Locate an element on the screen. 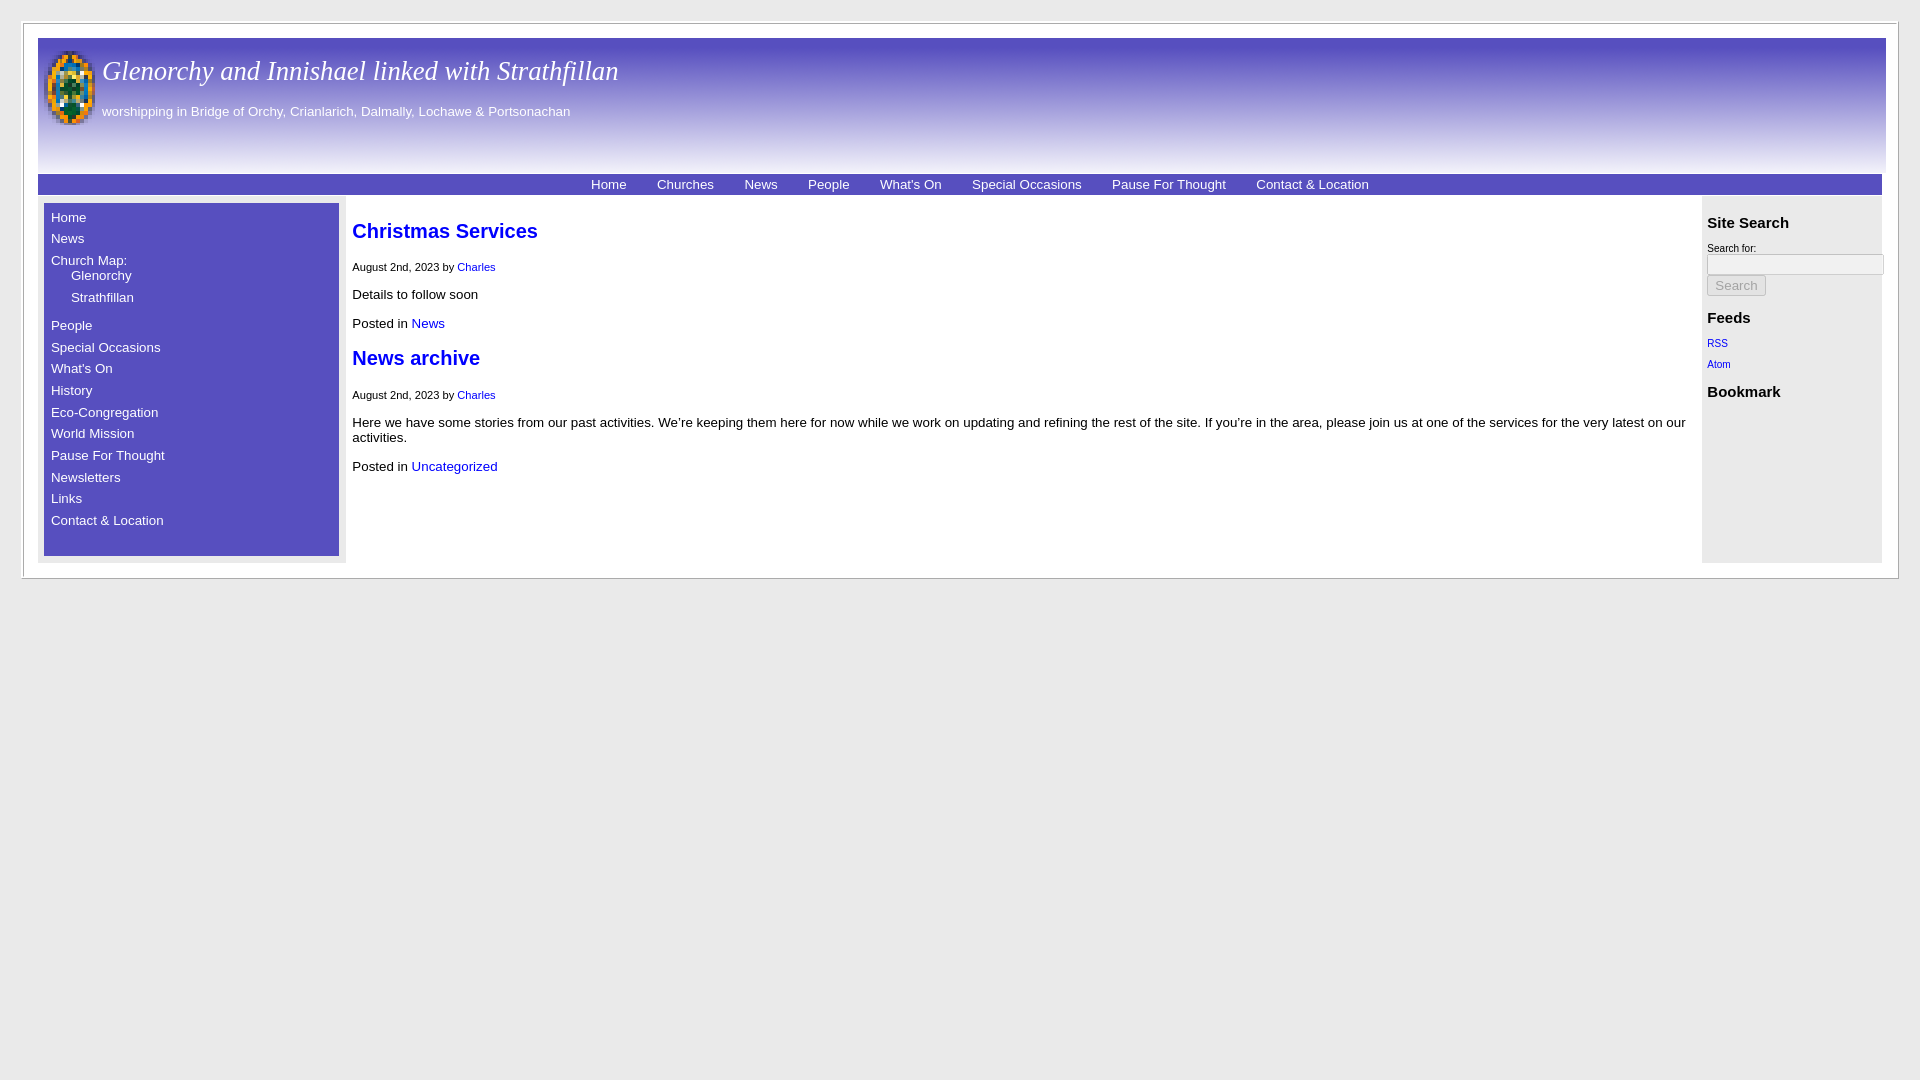 The image size is (1920, 1080). Links is located at coordinates (66, 498).